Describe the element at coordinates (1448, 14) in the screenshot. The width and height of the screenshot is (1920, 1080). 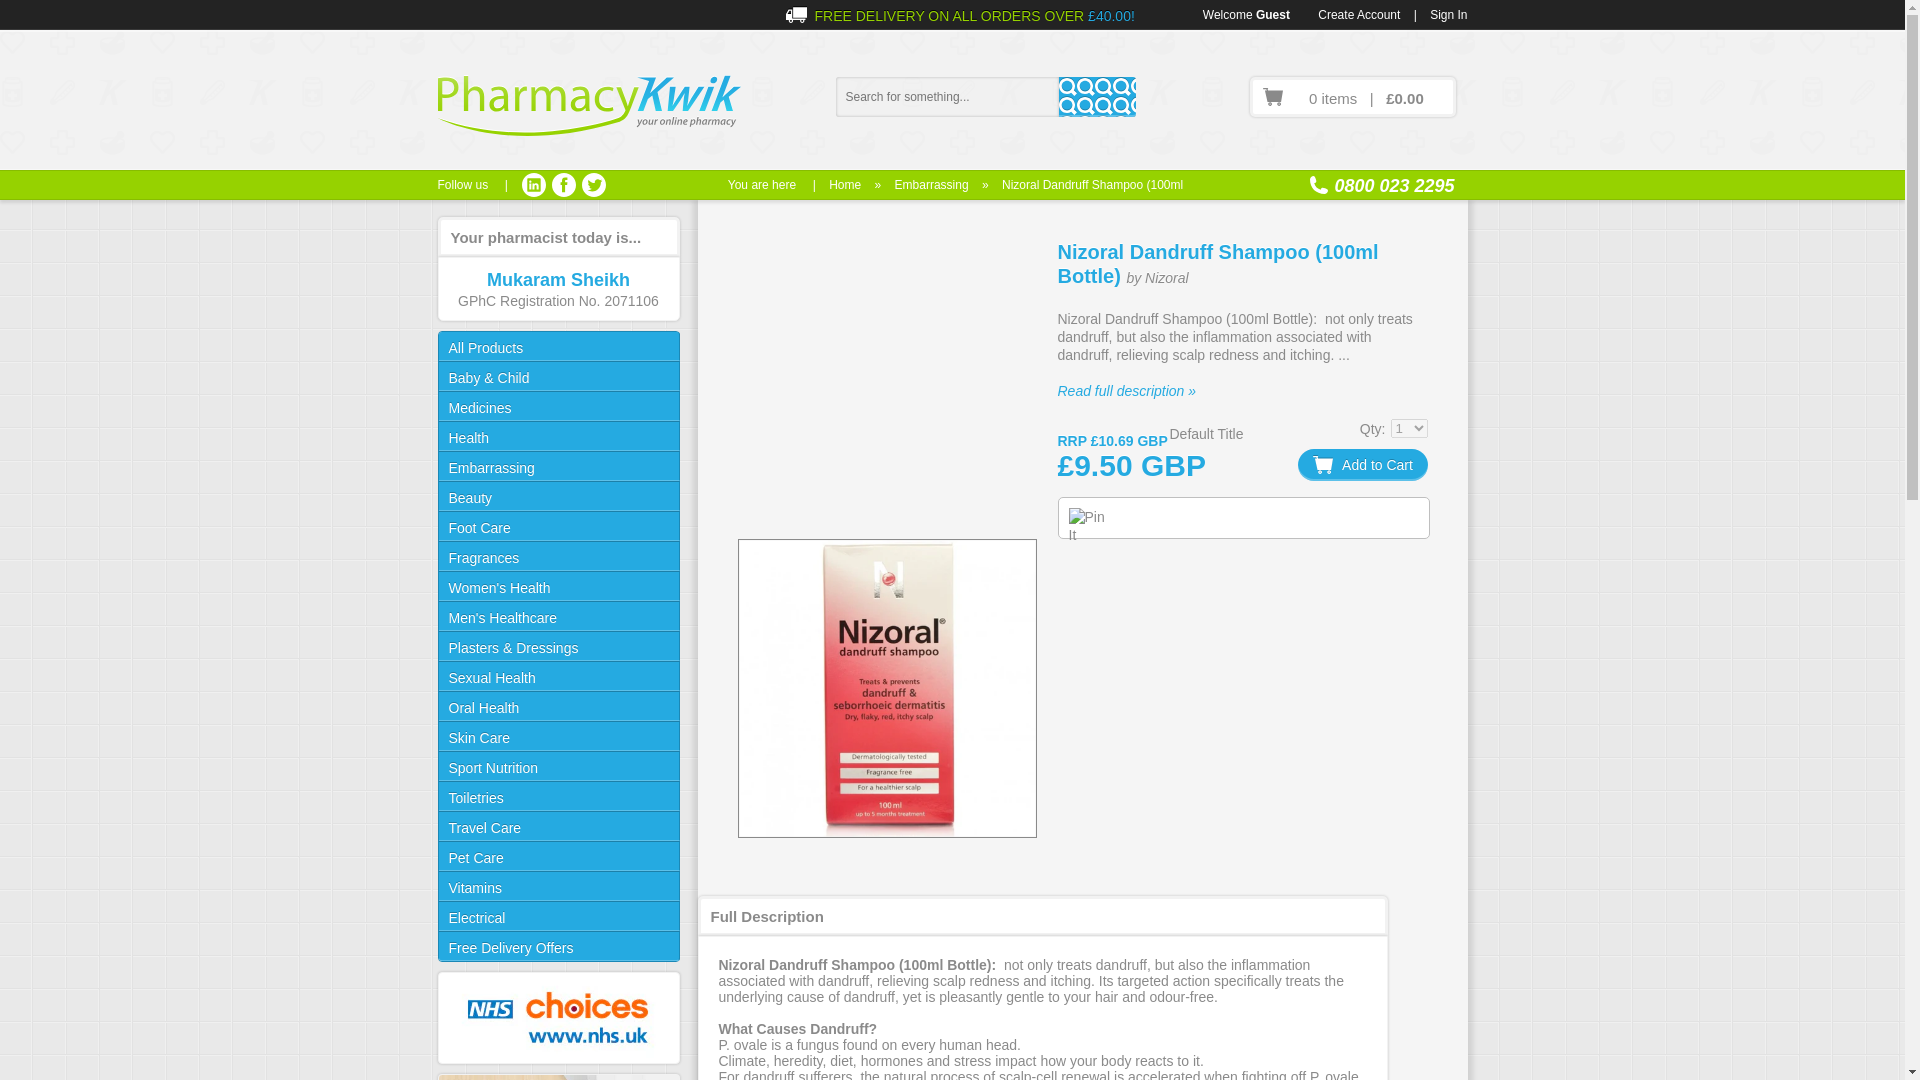
I see `Sign In` at that location.